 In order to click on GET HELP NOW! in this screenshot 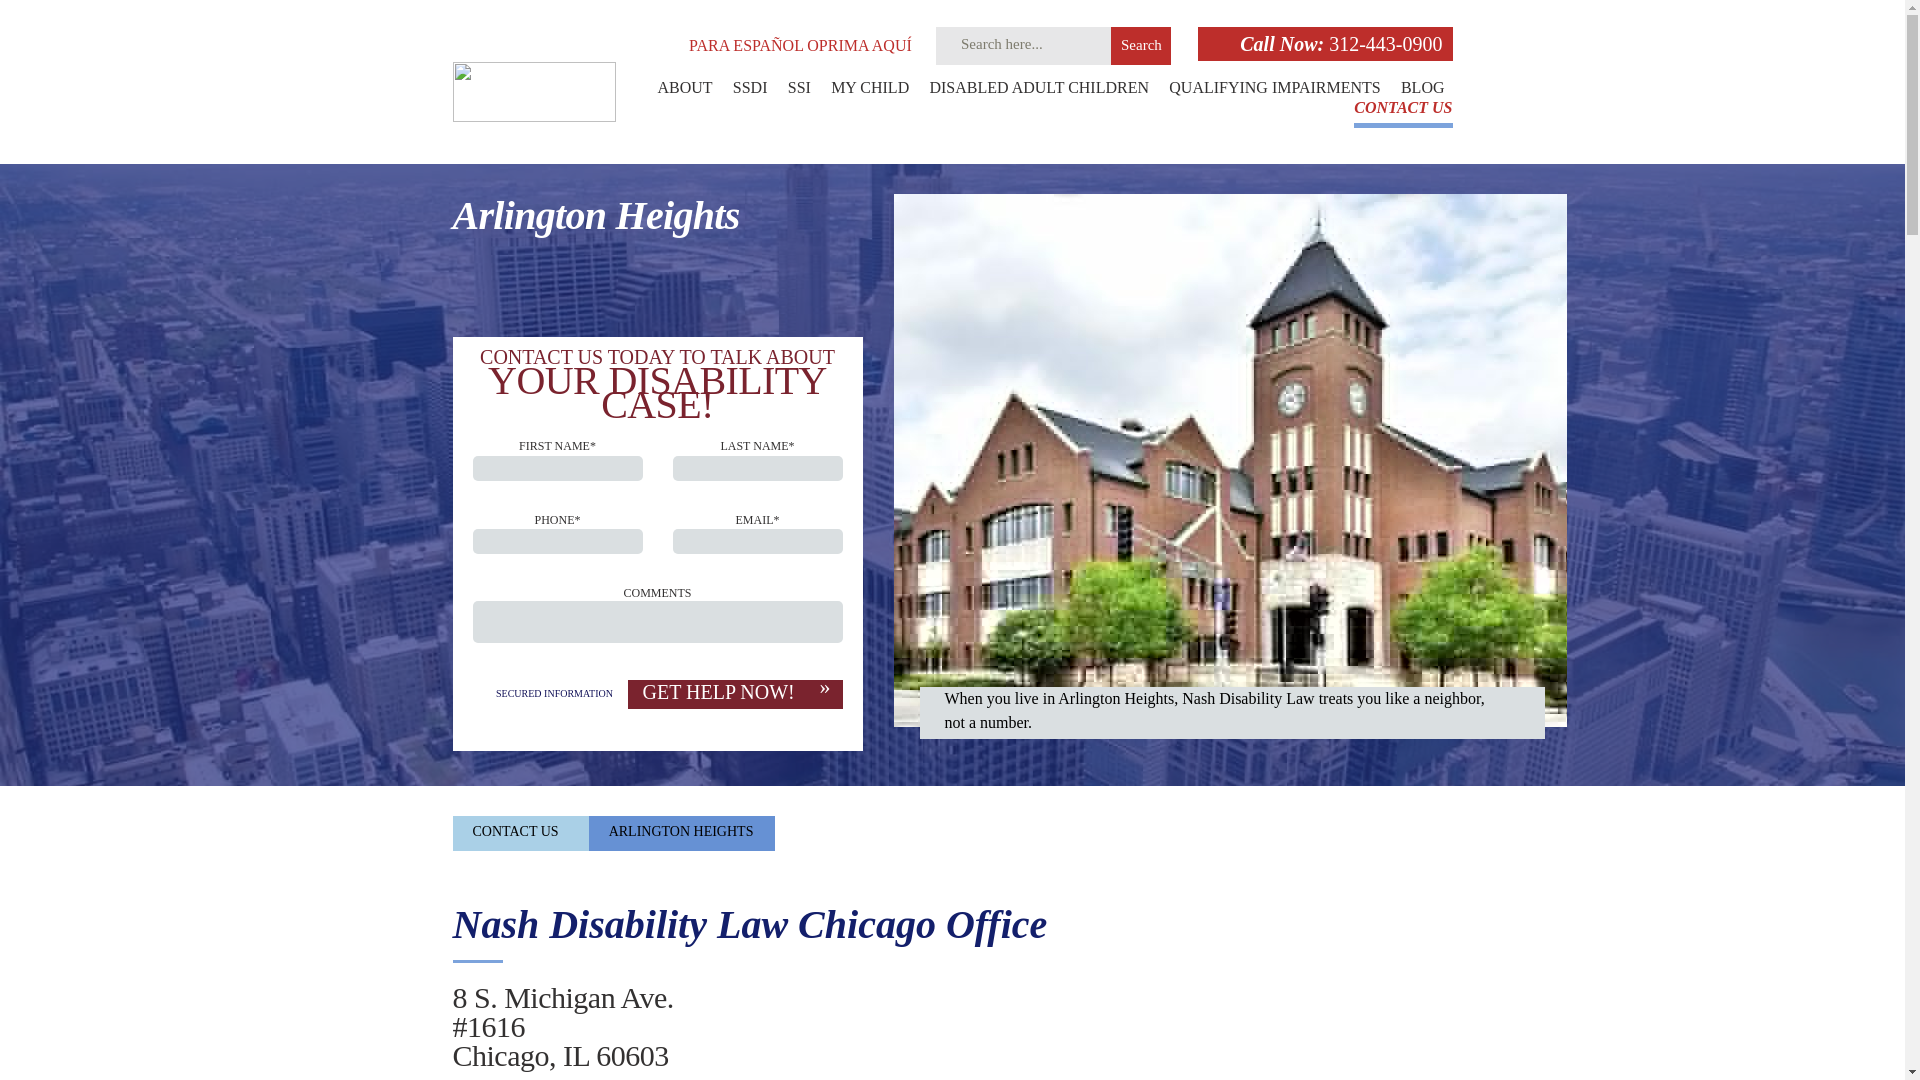, I will do `click(734, 694)`.